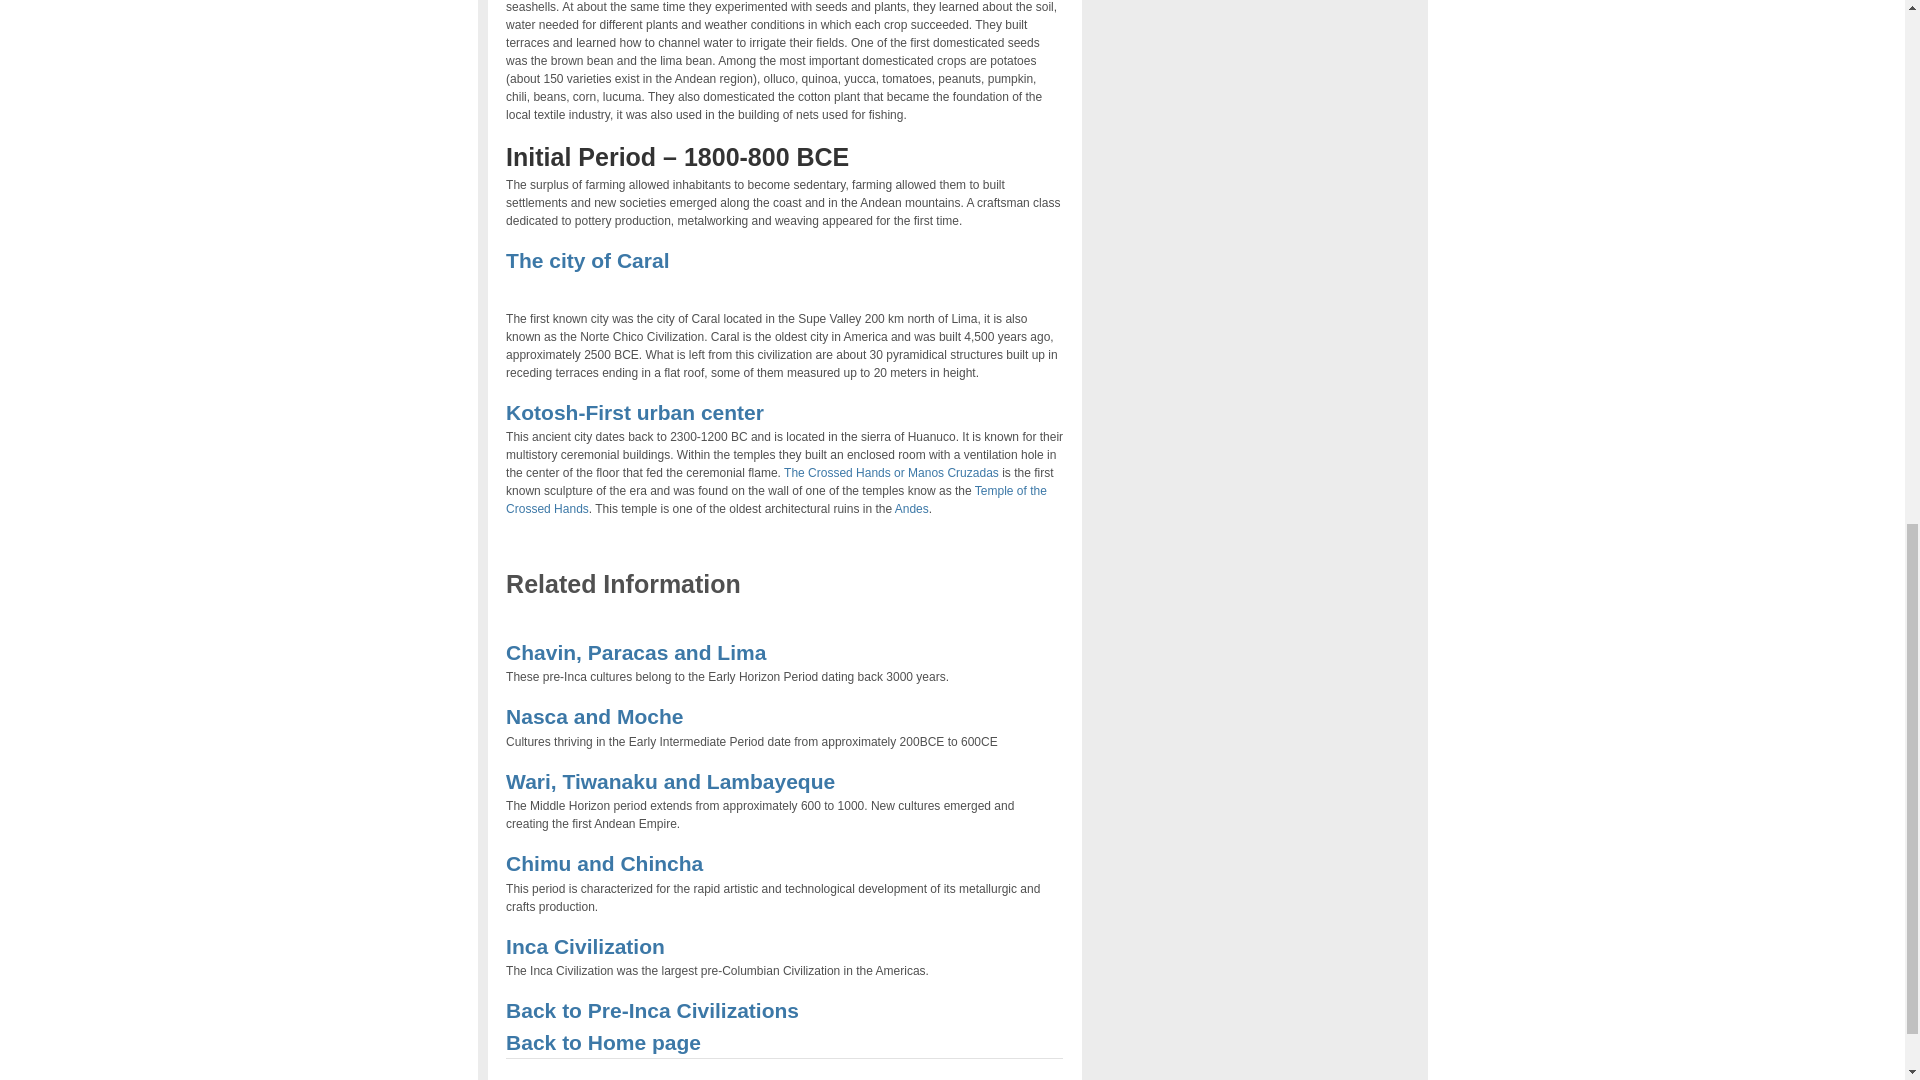 This screenshot has width=1920, height=1080. Describe the element at coordinates (603, 1042) in the screenshot. I see `Back to Home page` at that location.